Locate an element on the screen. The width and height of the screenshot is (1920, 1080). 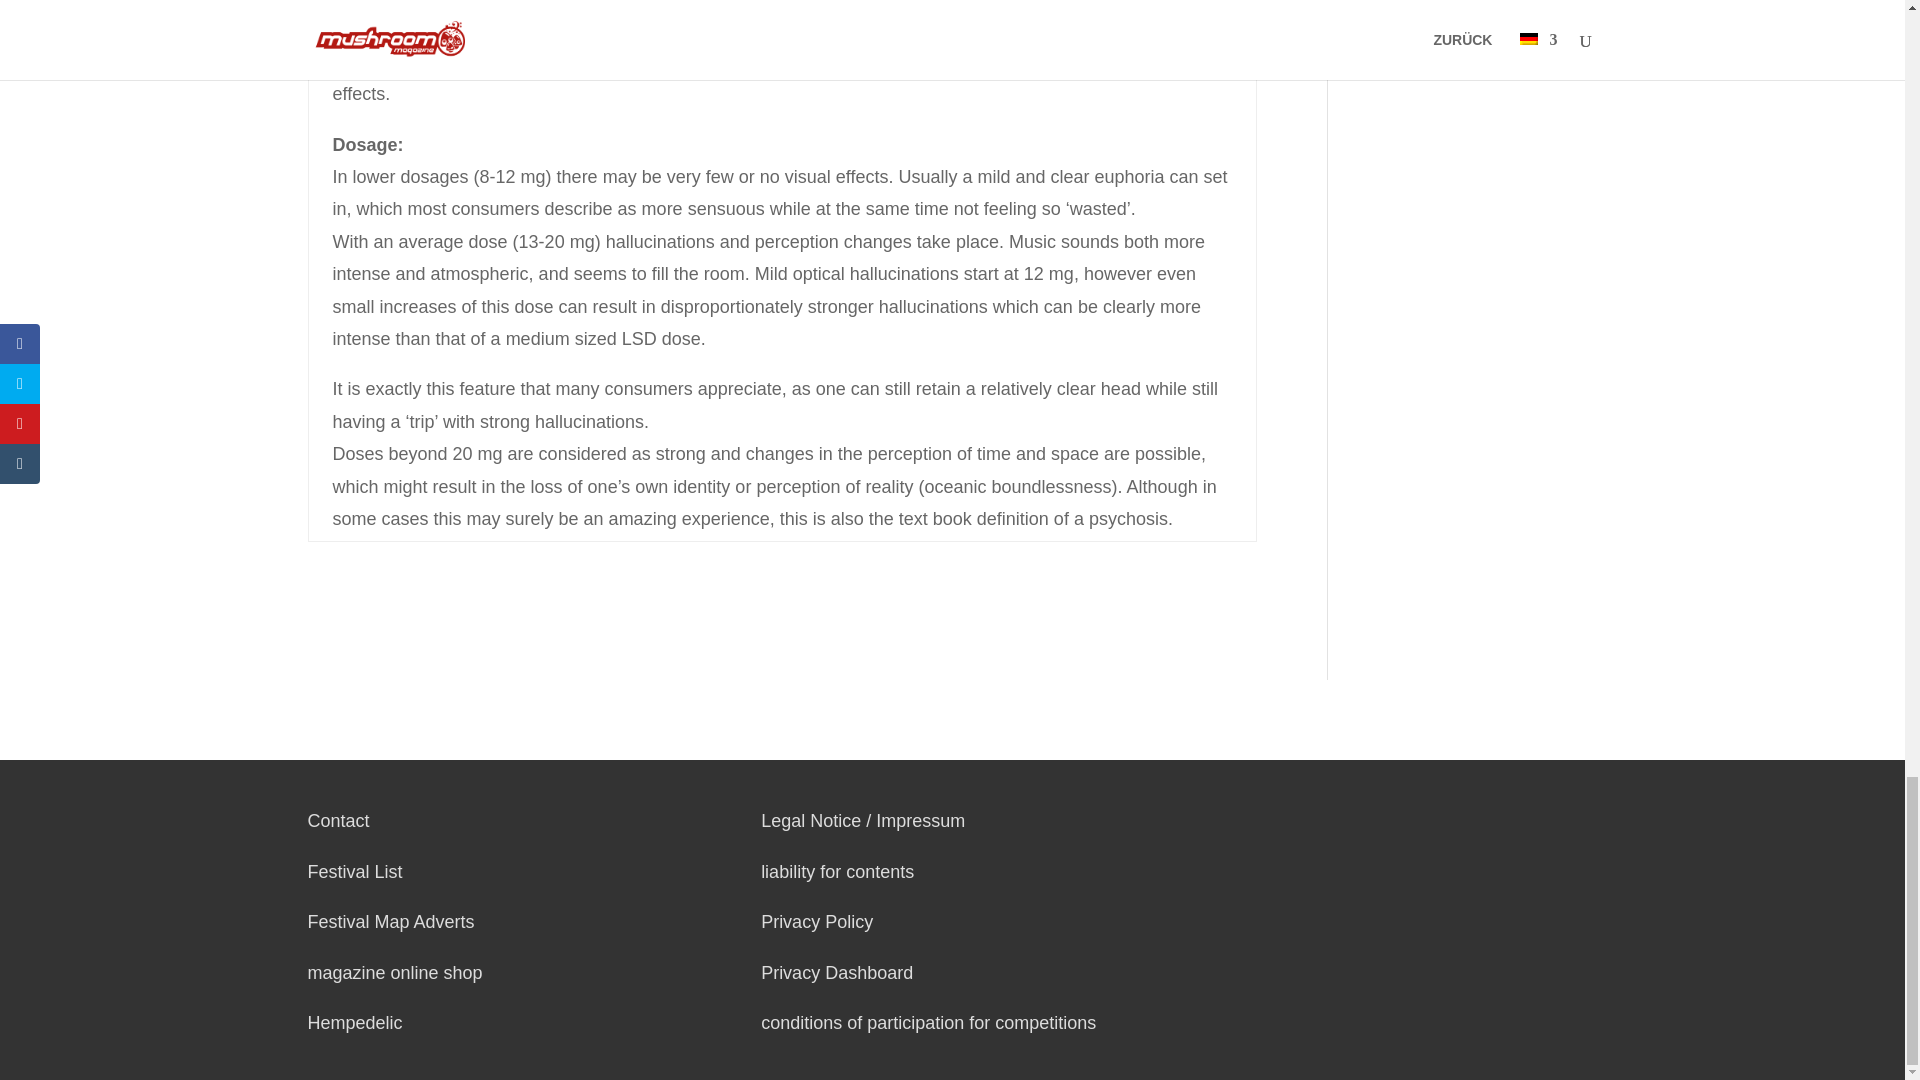
conditions of participation for competitions is located at coordinates (928, 1022).